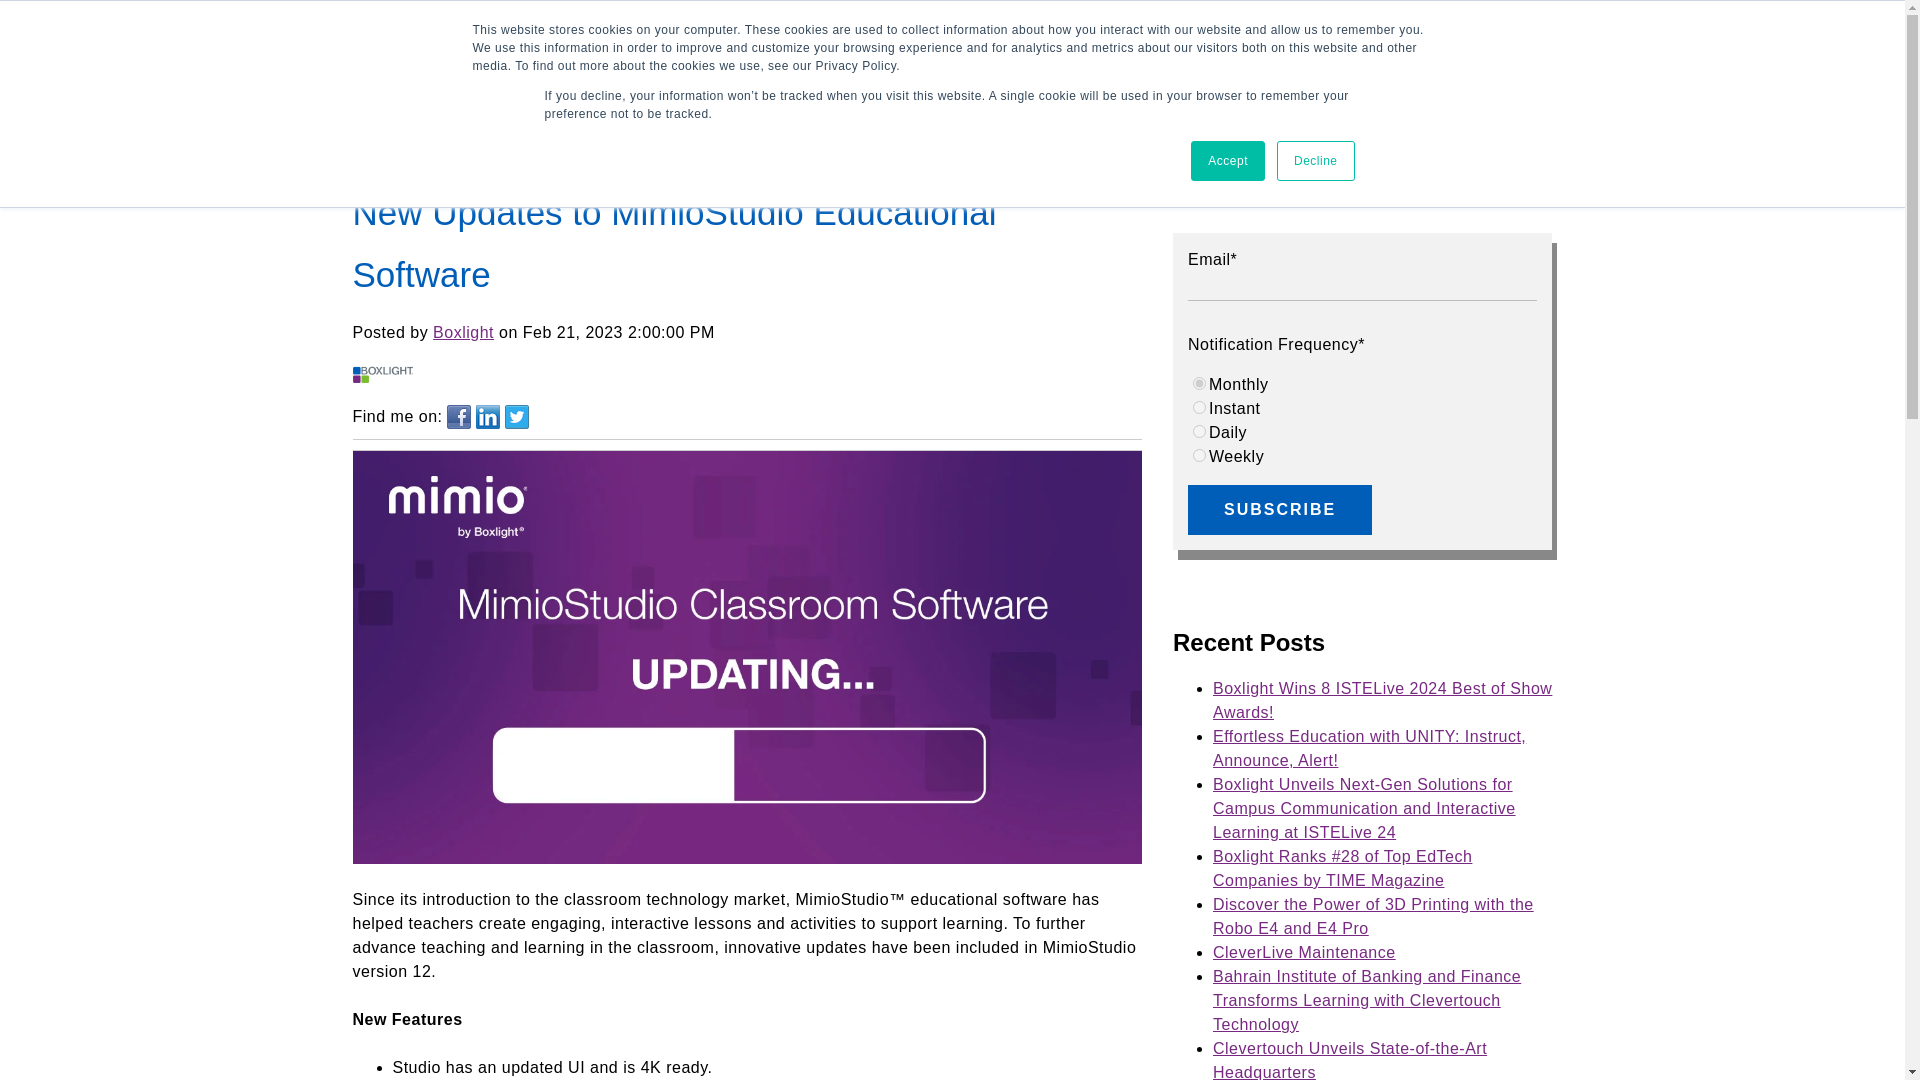 The image size is (1920, 1080). What do you see at coordinates (516, 416) in the screenshot?
I see `Twitter` at bounding box center [516, 416].